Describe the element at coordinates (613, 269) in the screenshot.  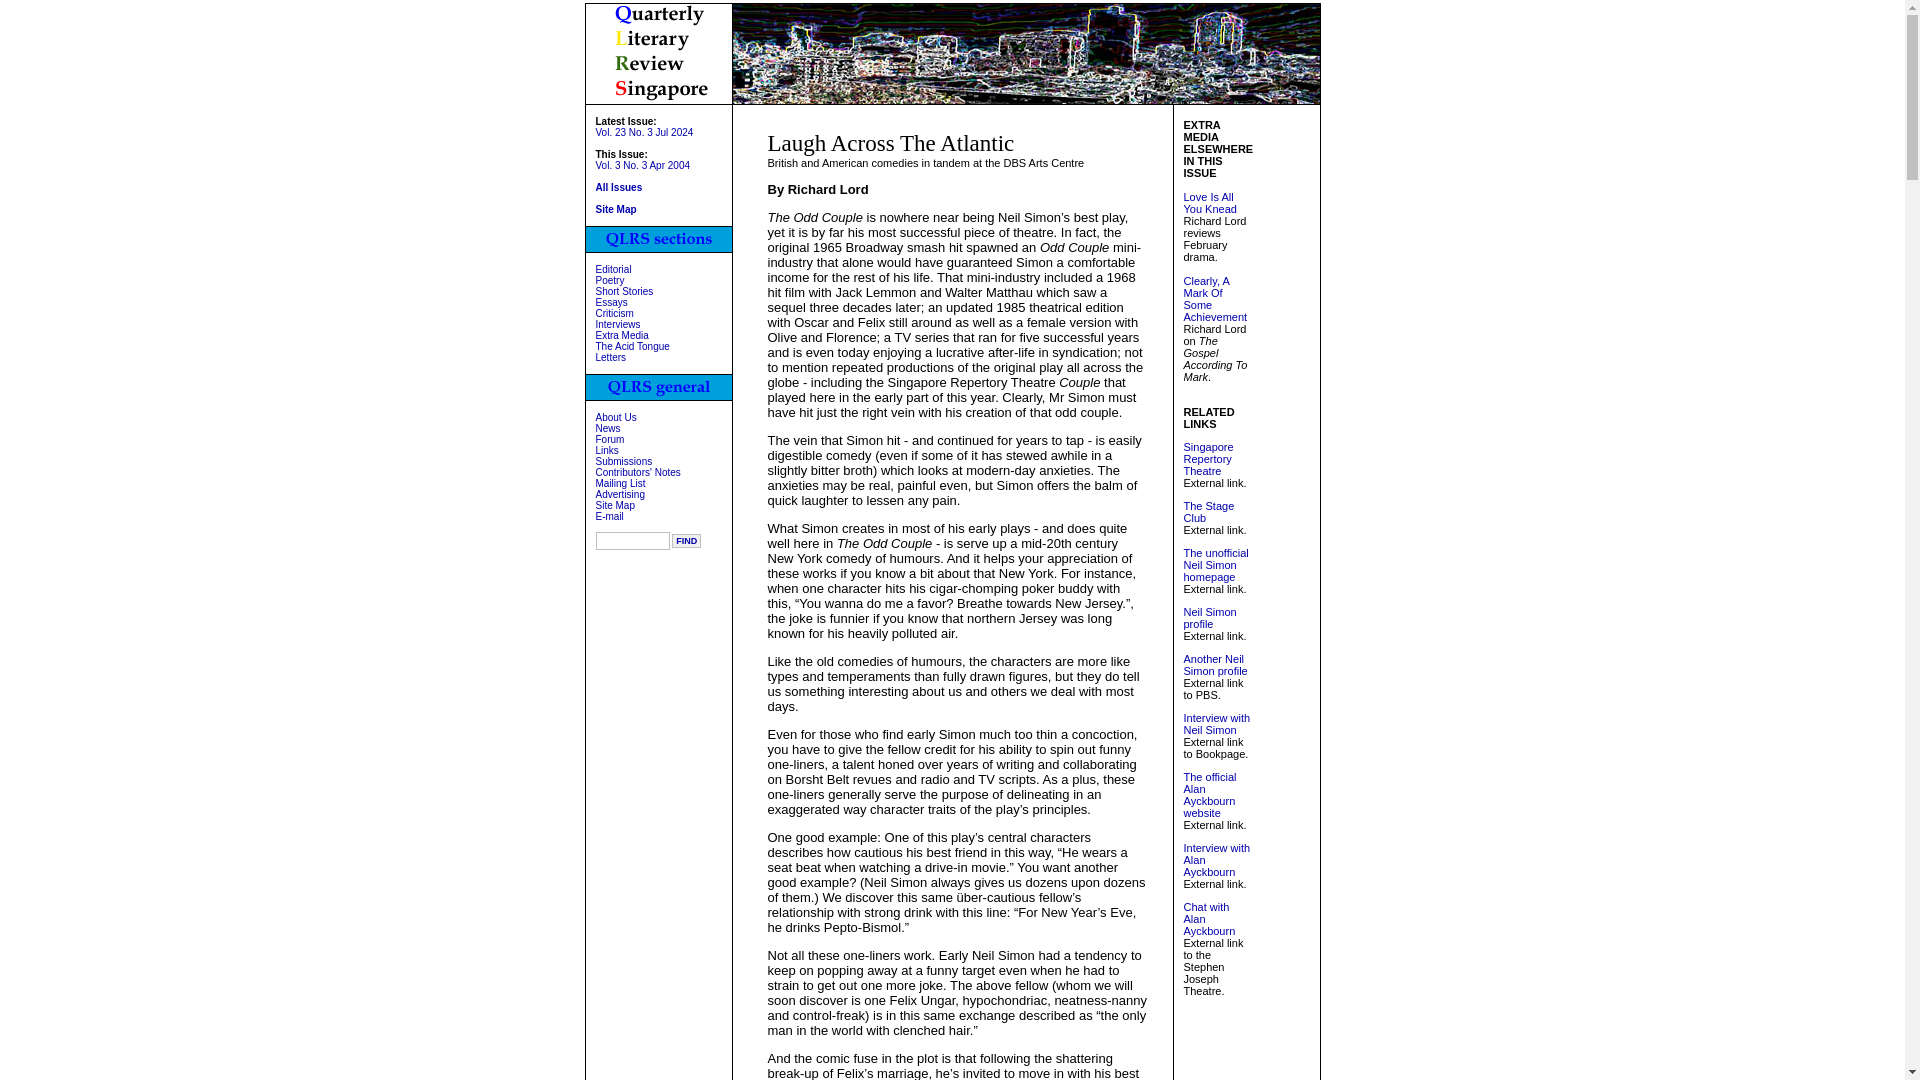
I see `Editorial` at that location.